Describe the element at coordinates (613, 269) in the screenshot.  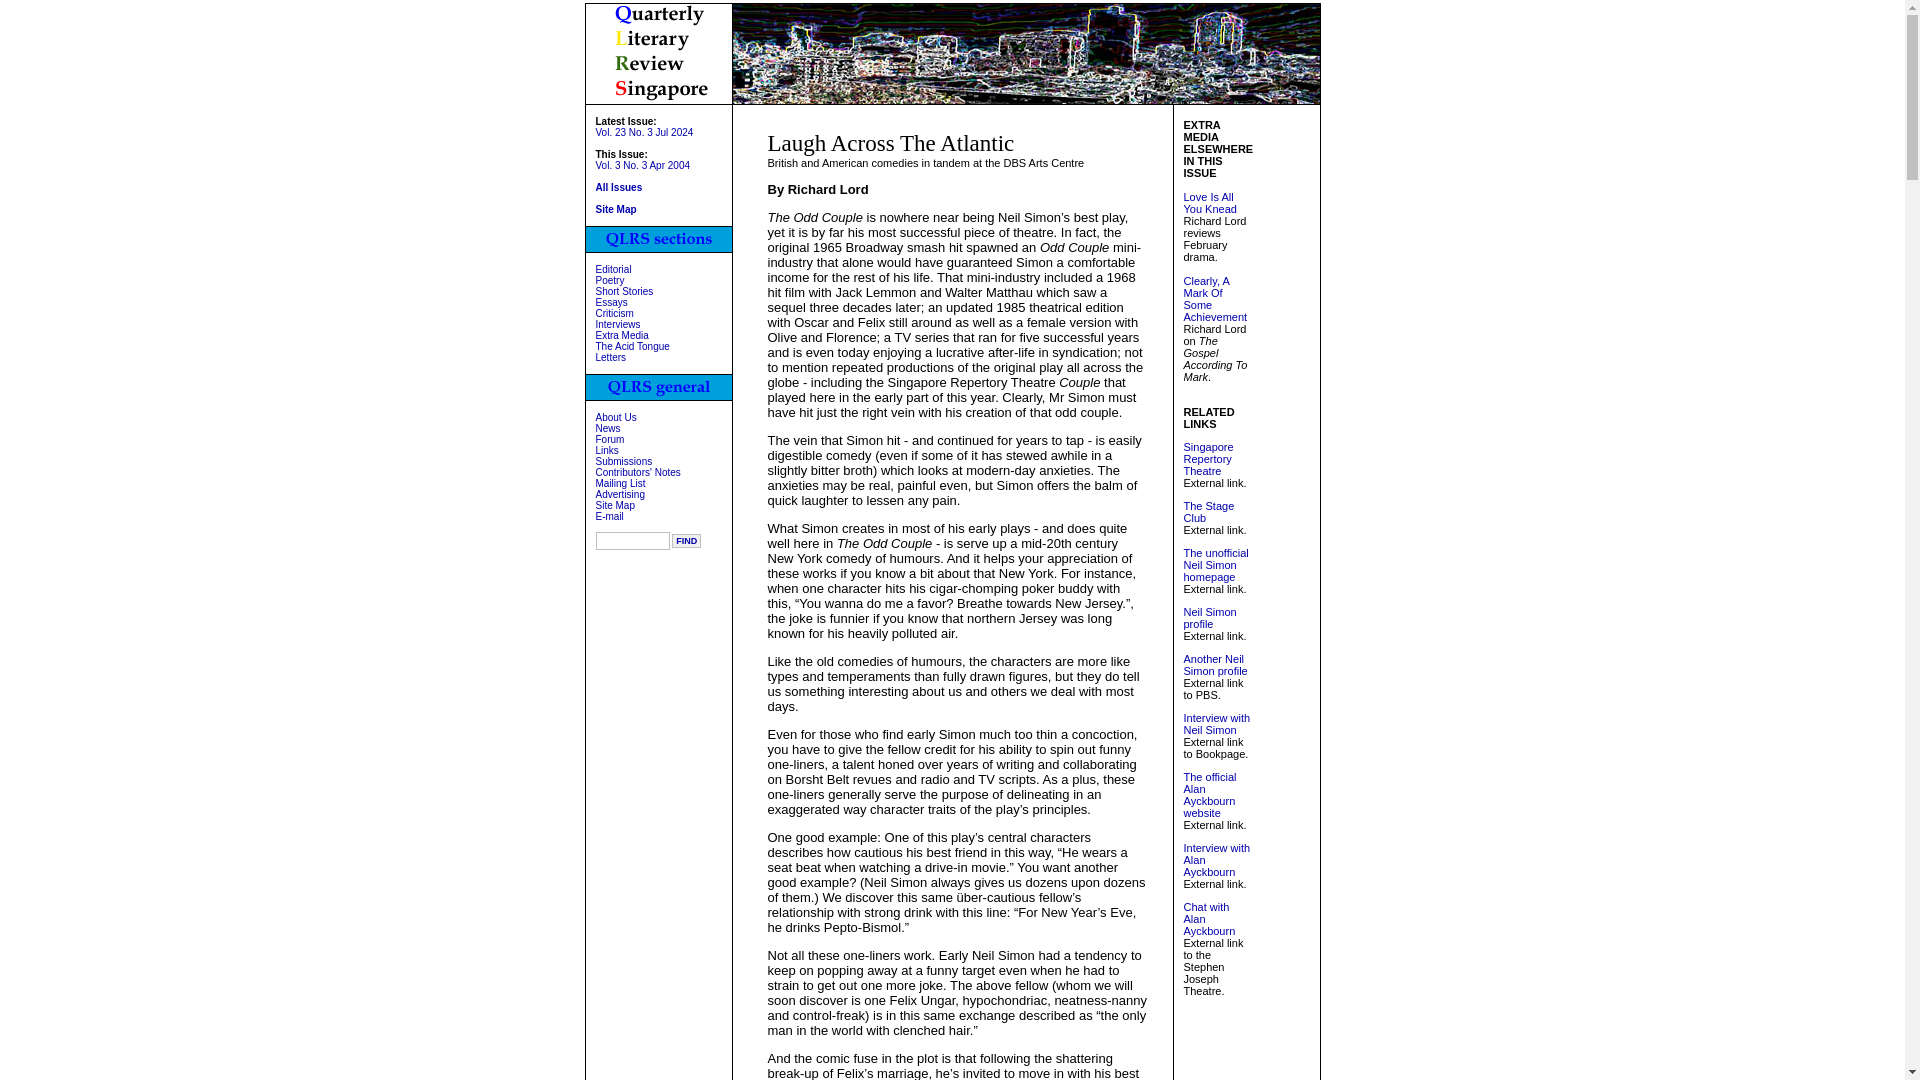
I see `Editorial` at that location.